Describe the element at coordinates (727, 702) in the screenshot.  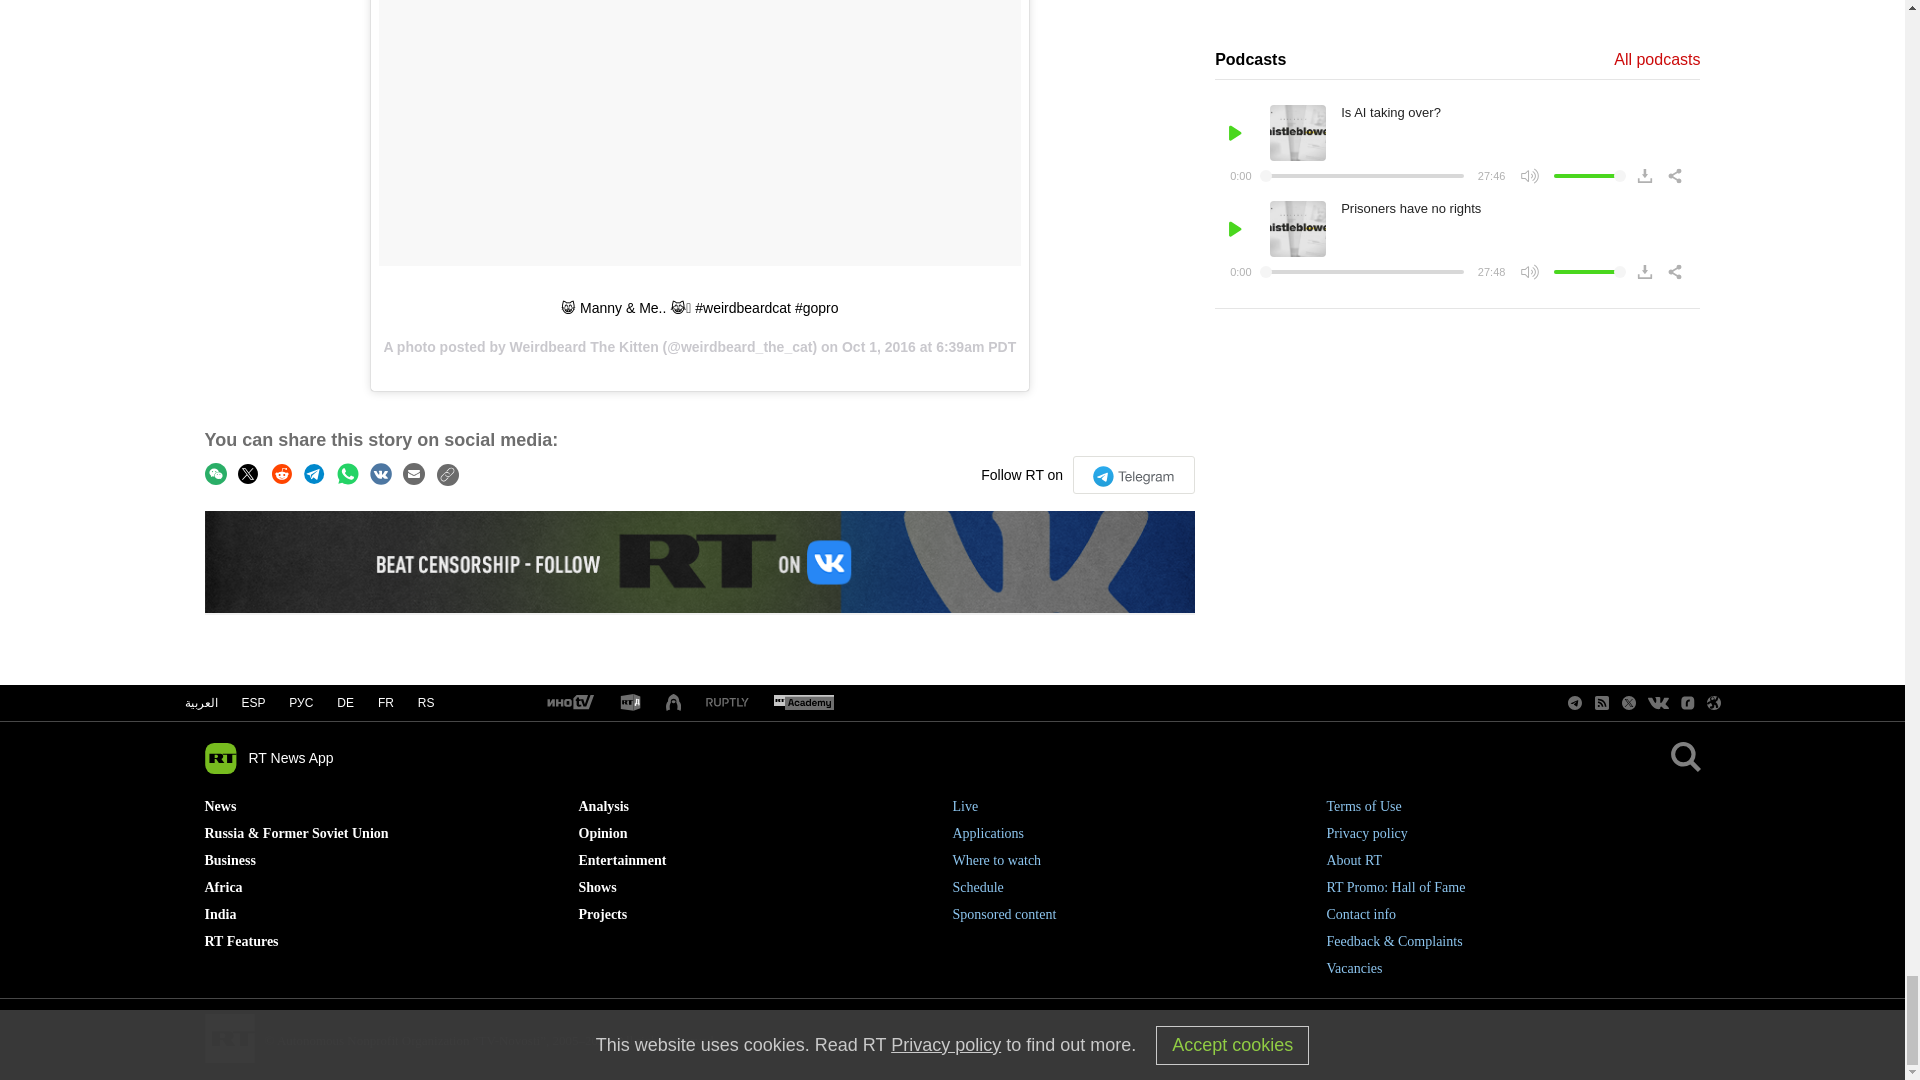
I see `RT ` at that location.